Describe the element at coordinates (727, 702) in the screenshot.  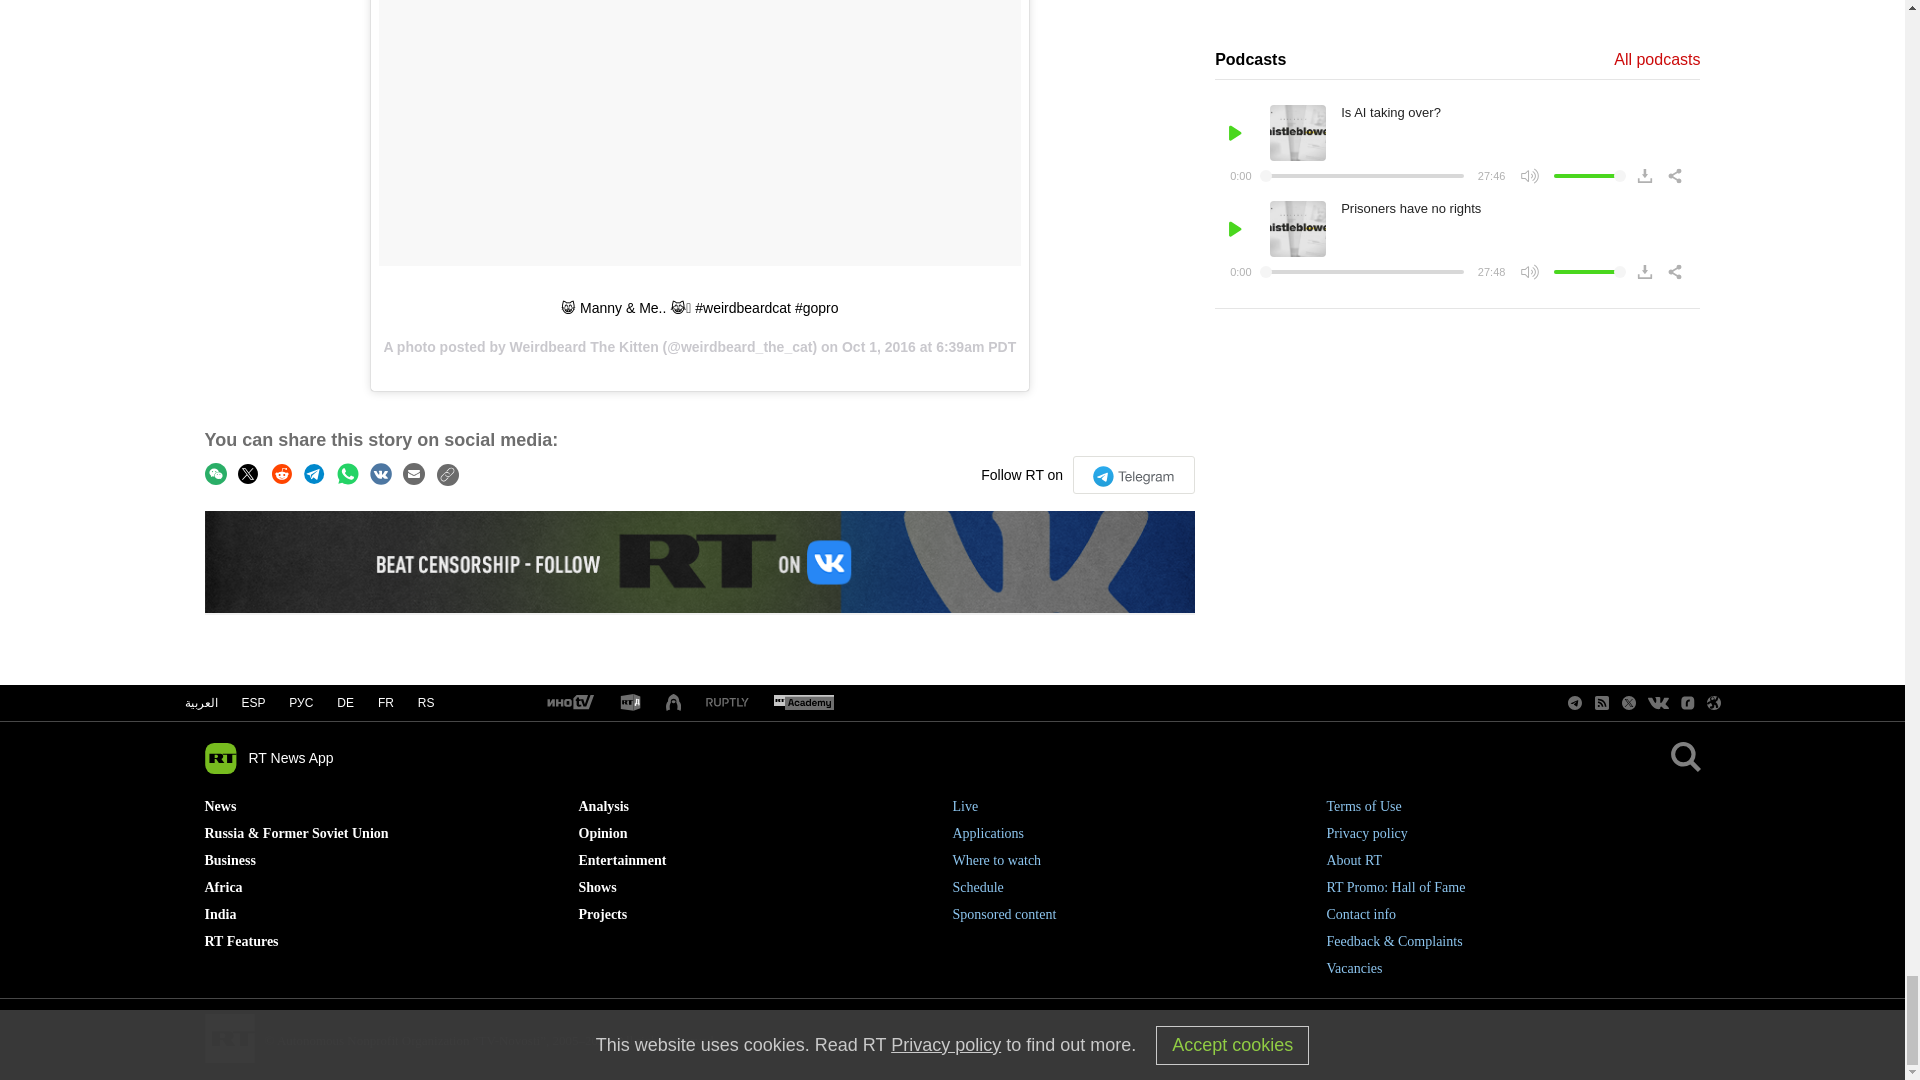
I see `RT ` at that location.